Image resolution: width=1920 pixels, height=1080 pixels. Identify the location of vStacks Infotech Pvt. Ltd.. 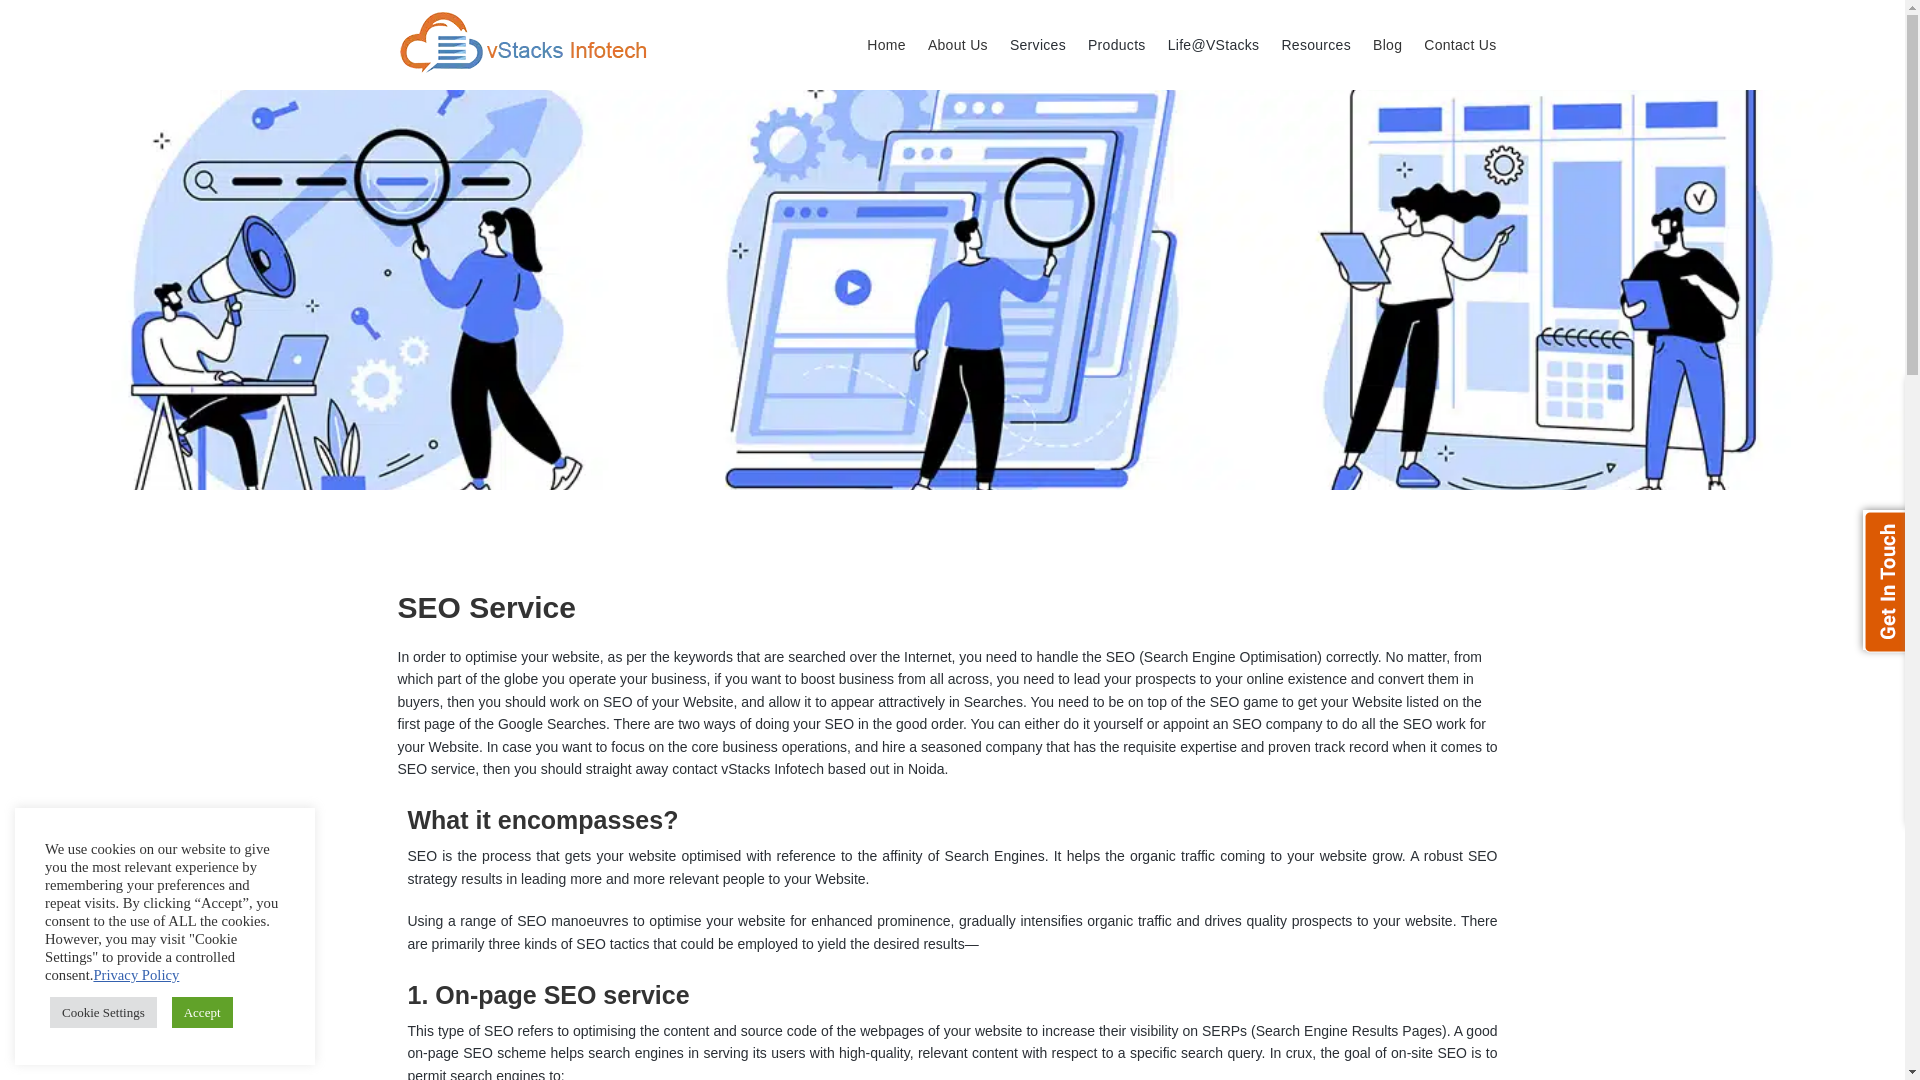
(524, 42).